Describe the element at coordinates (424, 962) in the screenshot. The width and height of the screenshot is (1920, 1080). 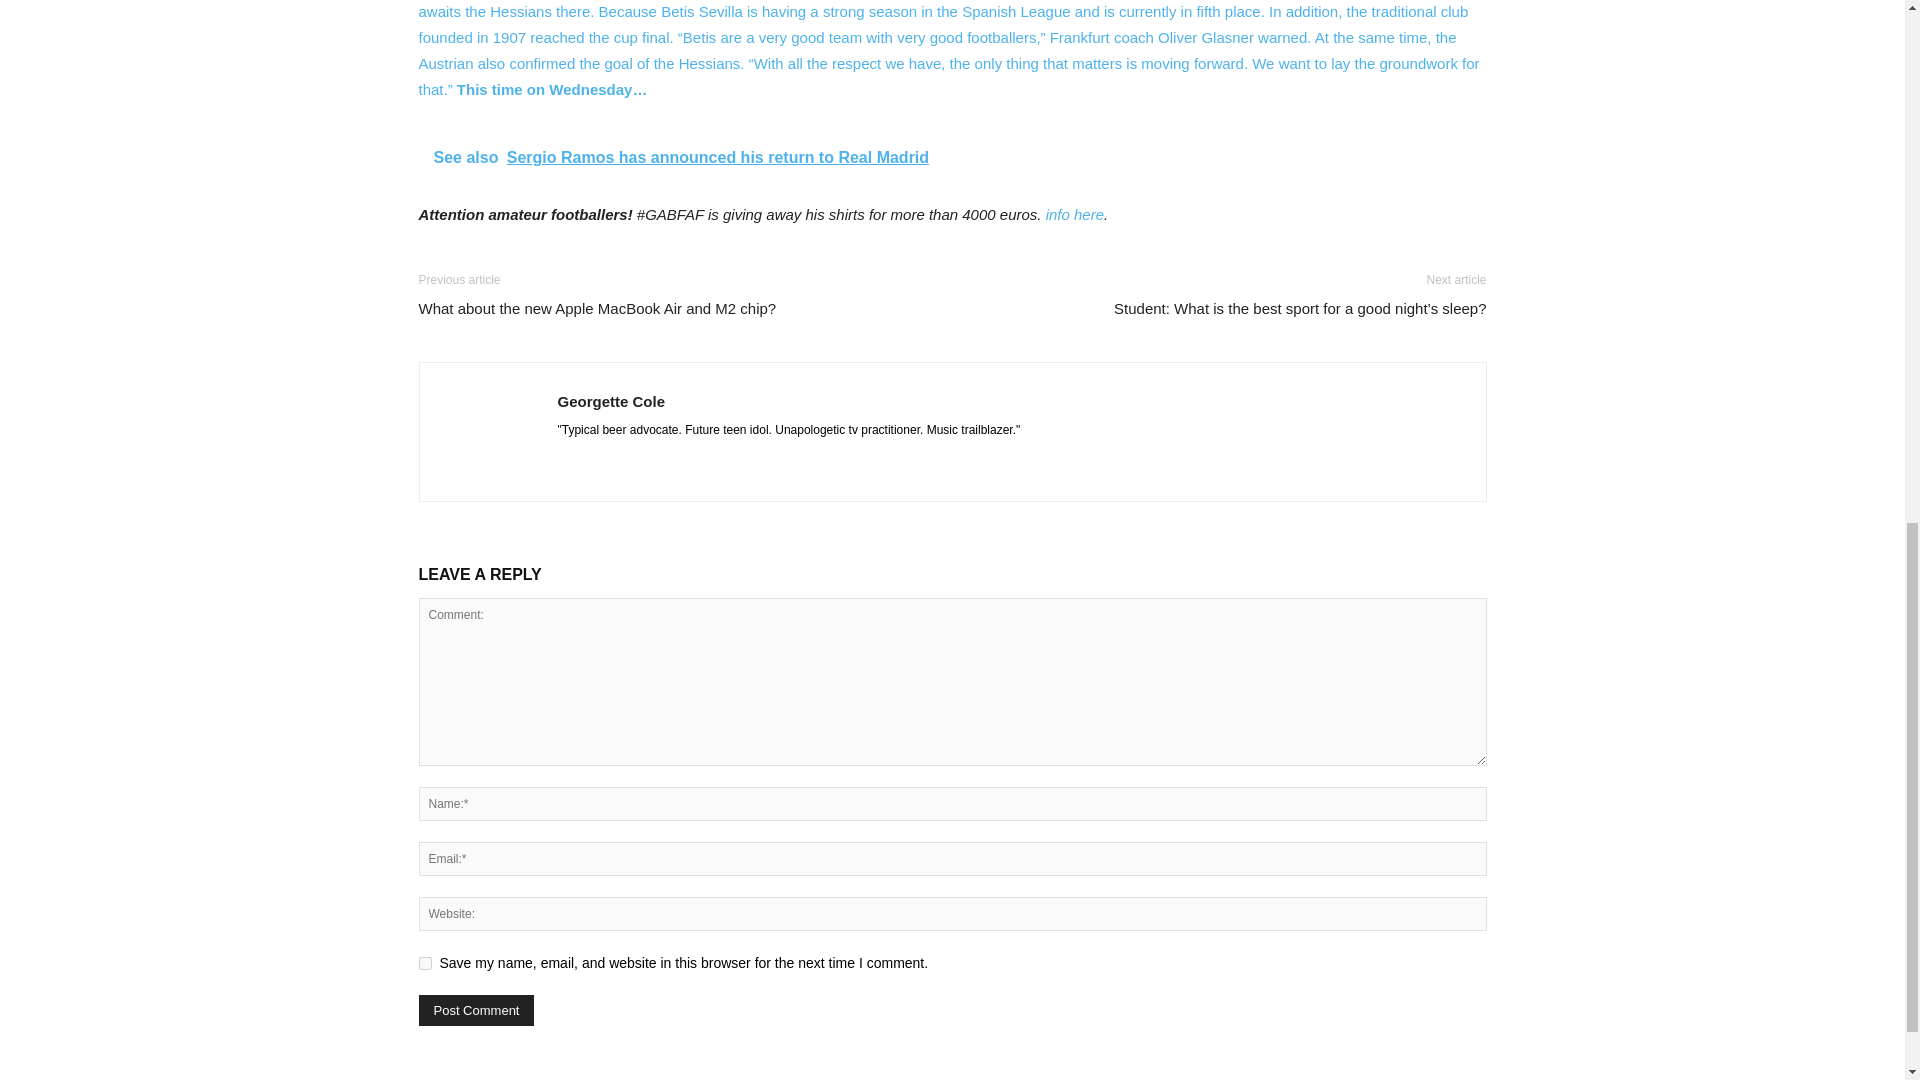
I see `yes` at that location.